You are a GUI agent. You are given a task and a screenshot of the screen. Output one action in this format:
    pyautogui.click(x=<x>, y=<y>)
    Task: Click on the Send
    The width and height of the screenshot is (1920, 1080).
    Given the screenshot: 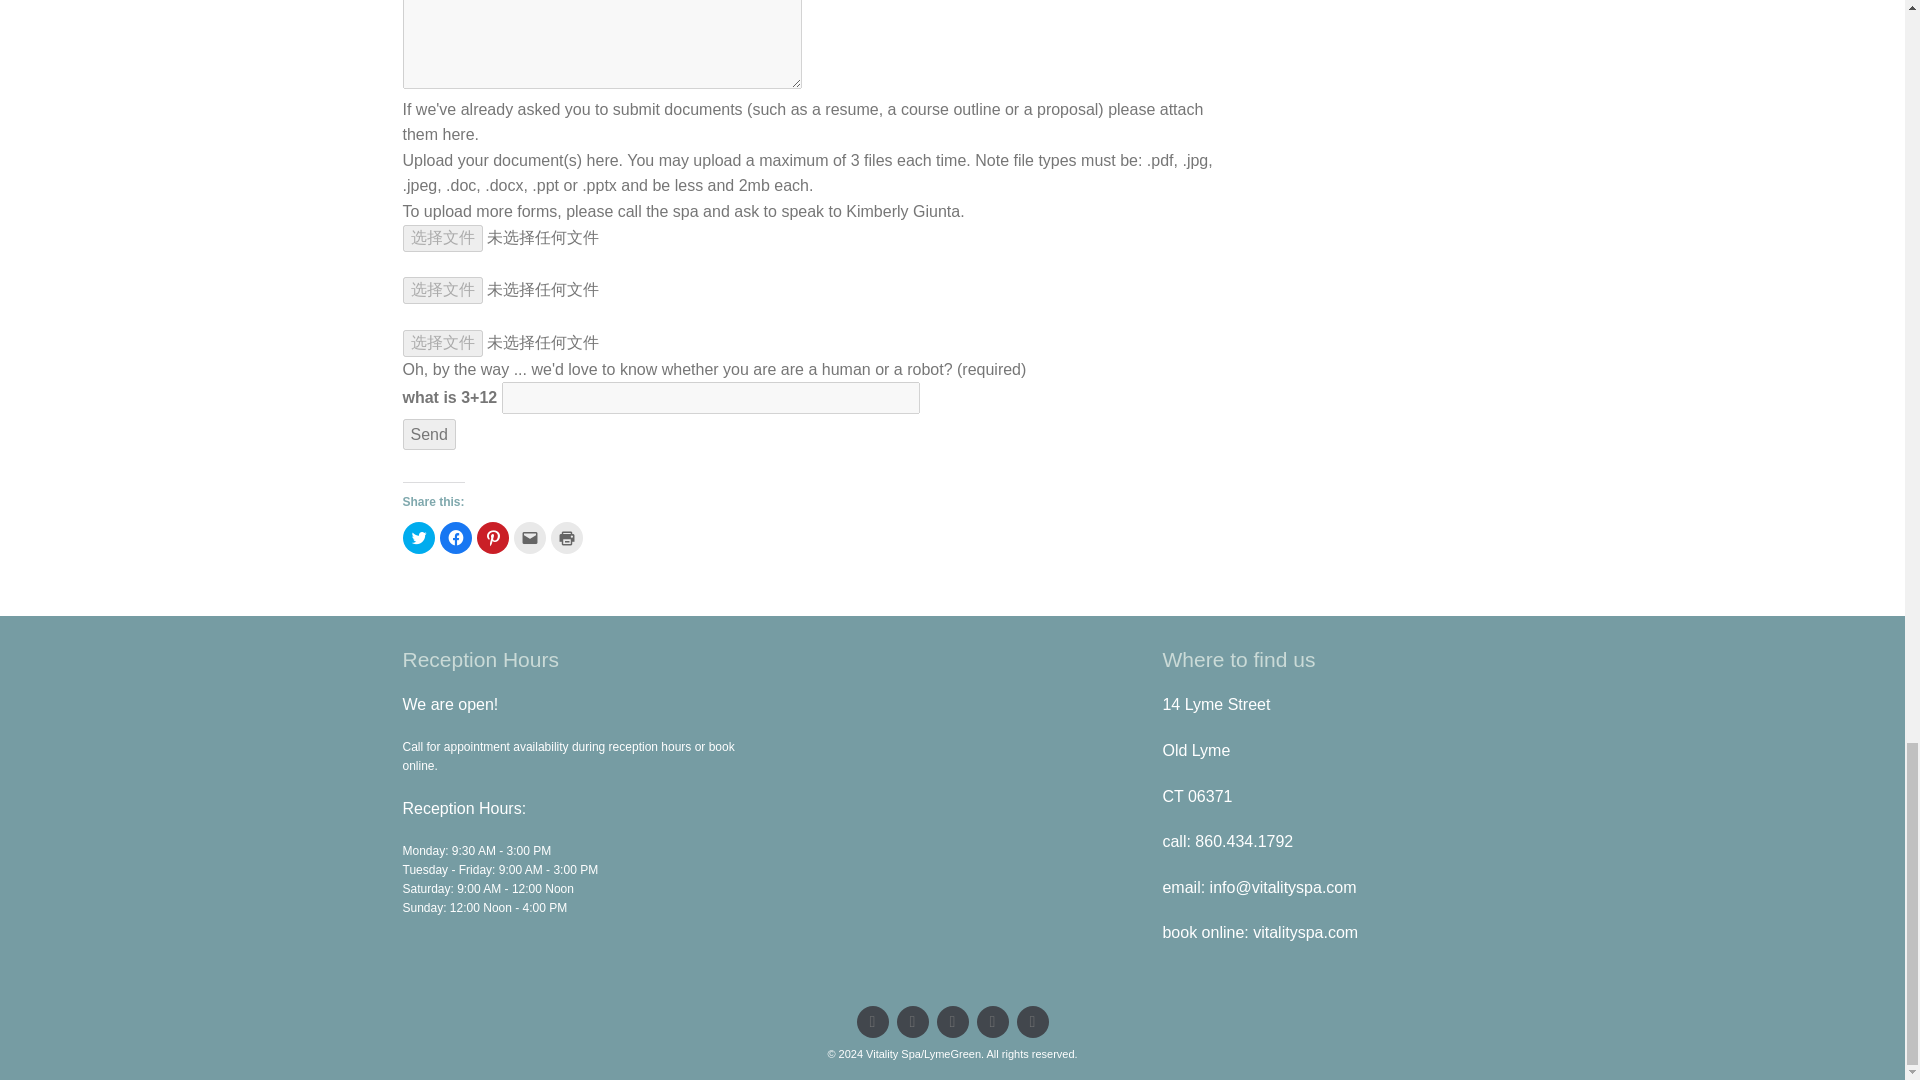 What is the action you would take?
    pyautogui.click(x=428, y=435)
    